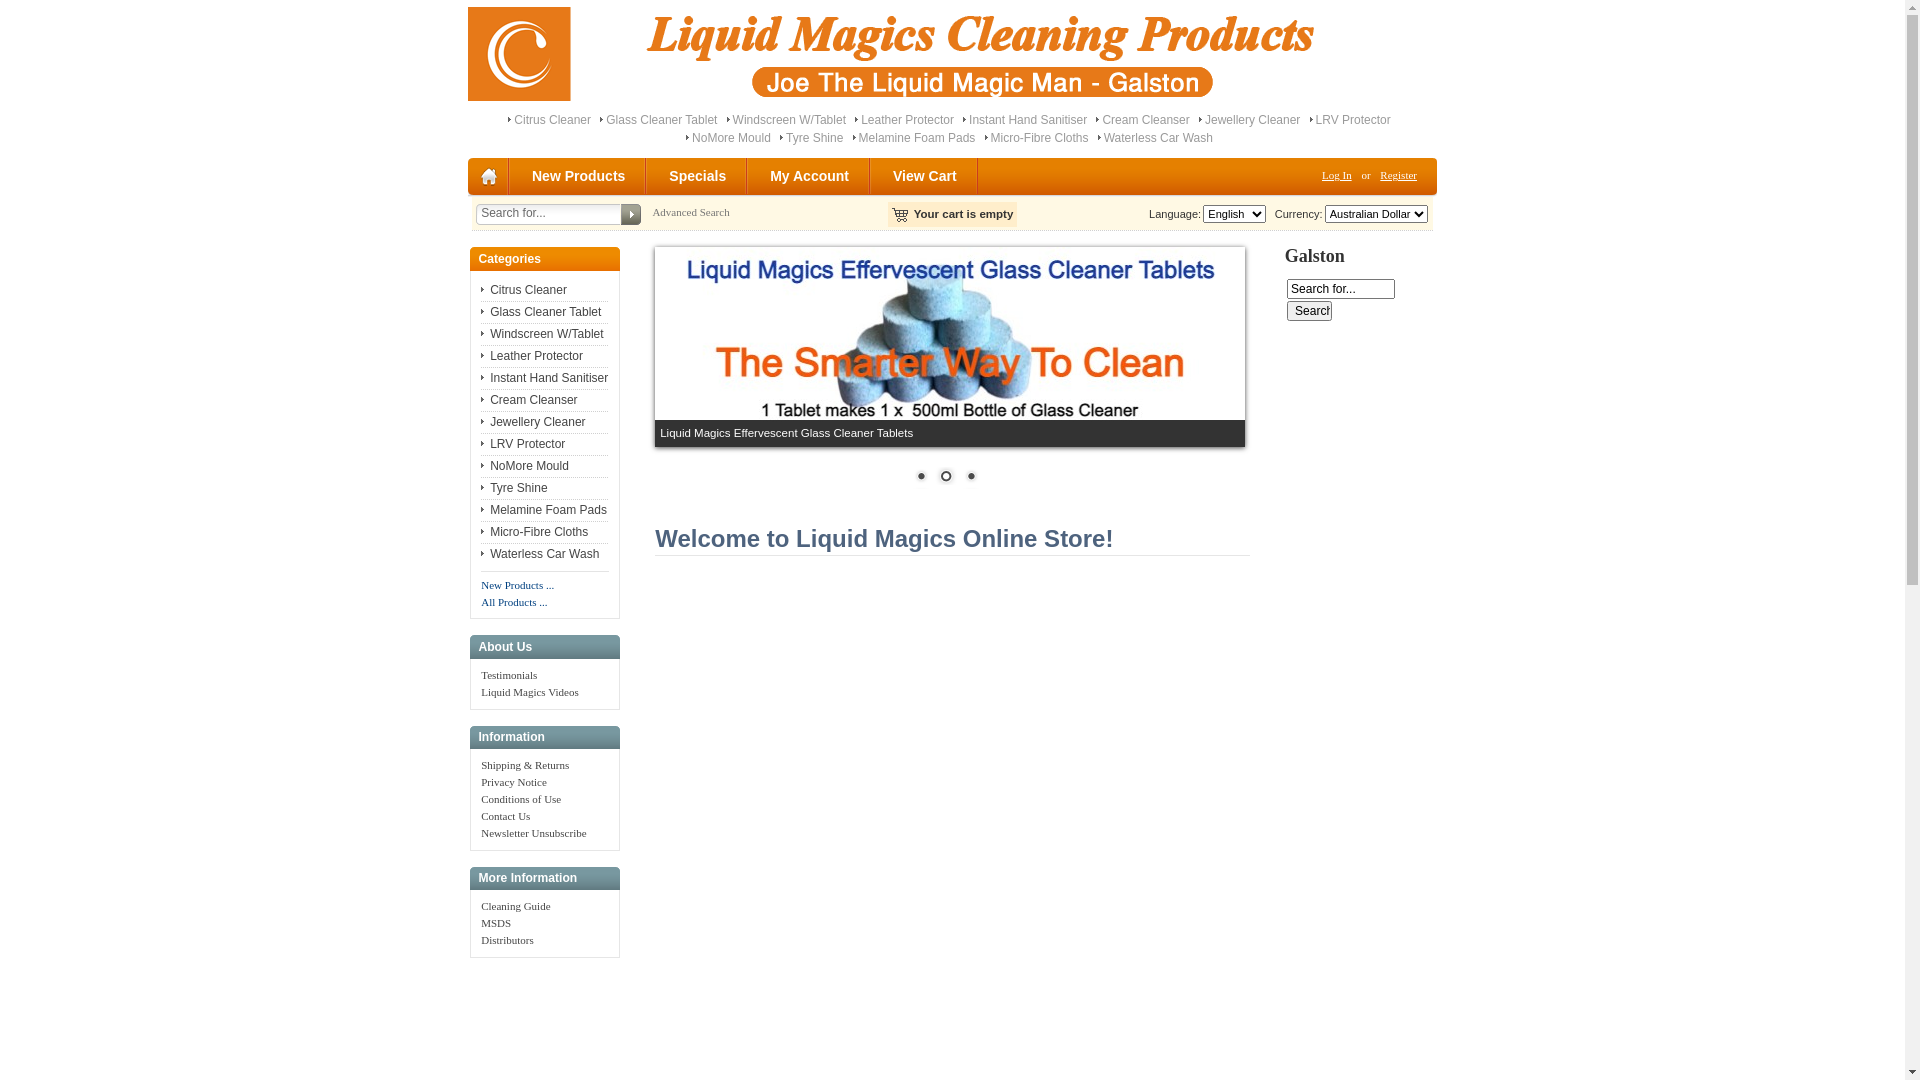 The image size is (1920, 1080). Describe the element at coordinates (544, 510) in the screenshot. I see `Melamine Foam Pads` at that location.